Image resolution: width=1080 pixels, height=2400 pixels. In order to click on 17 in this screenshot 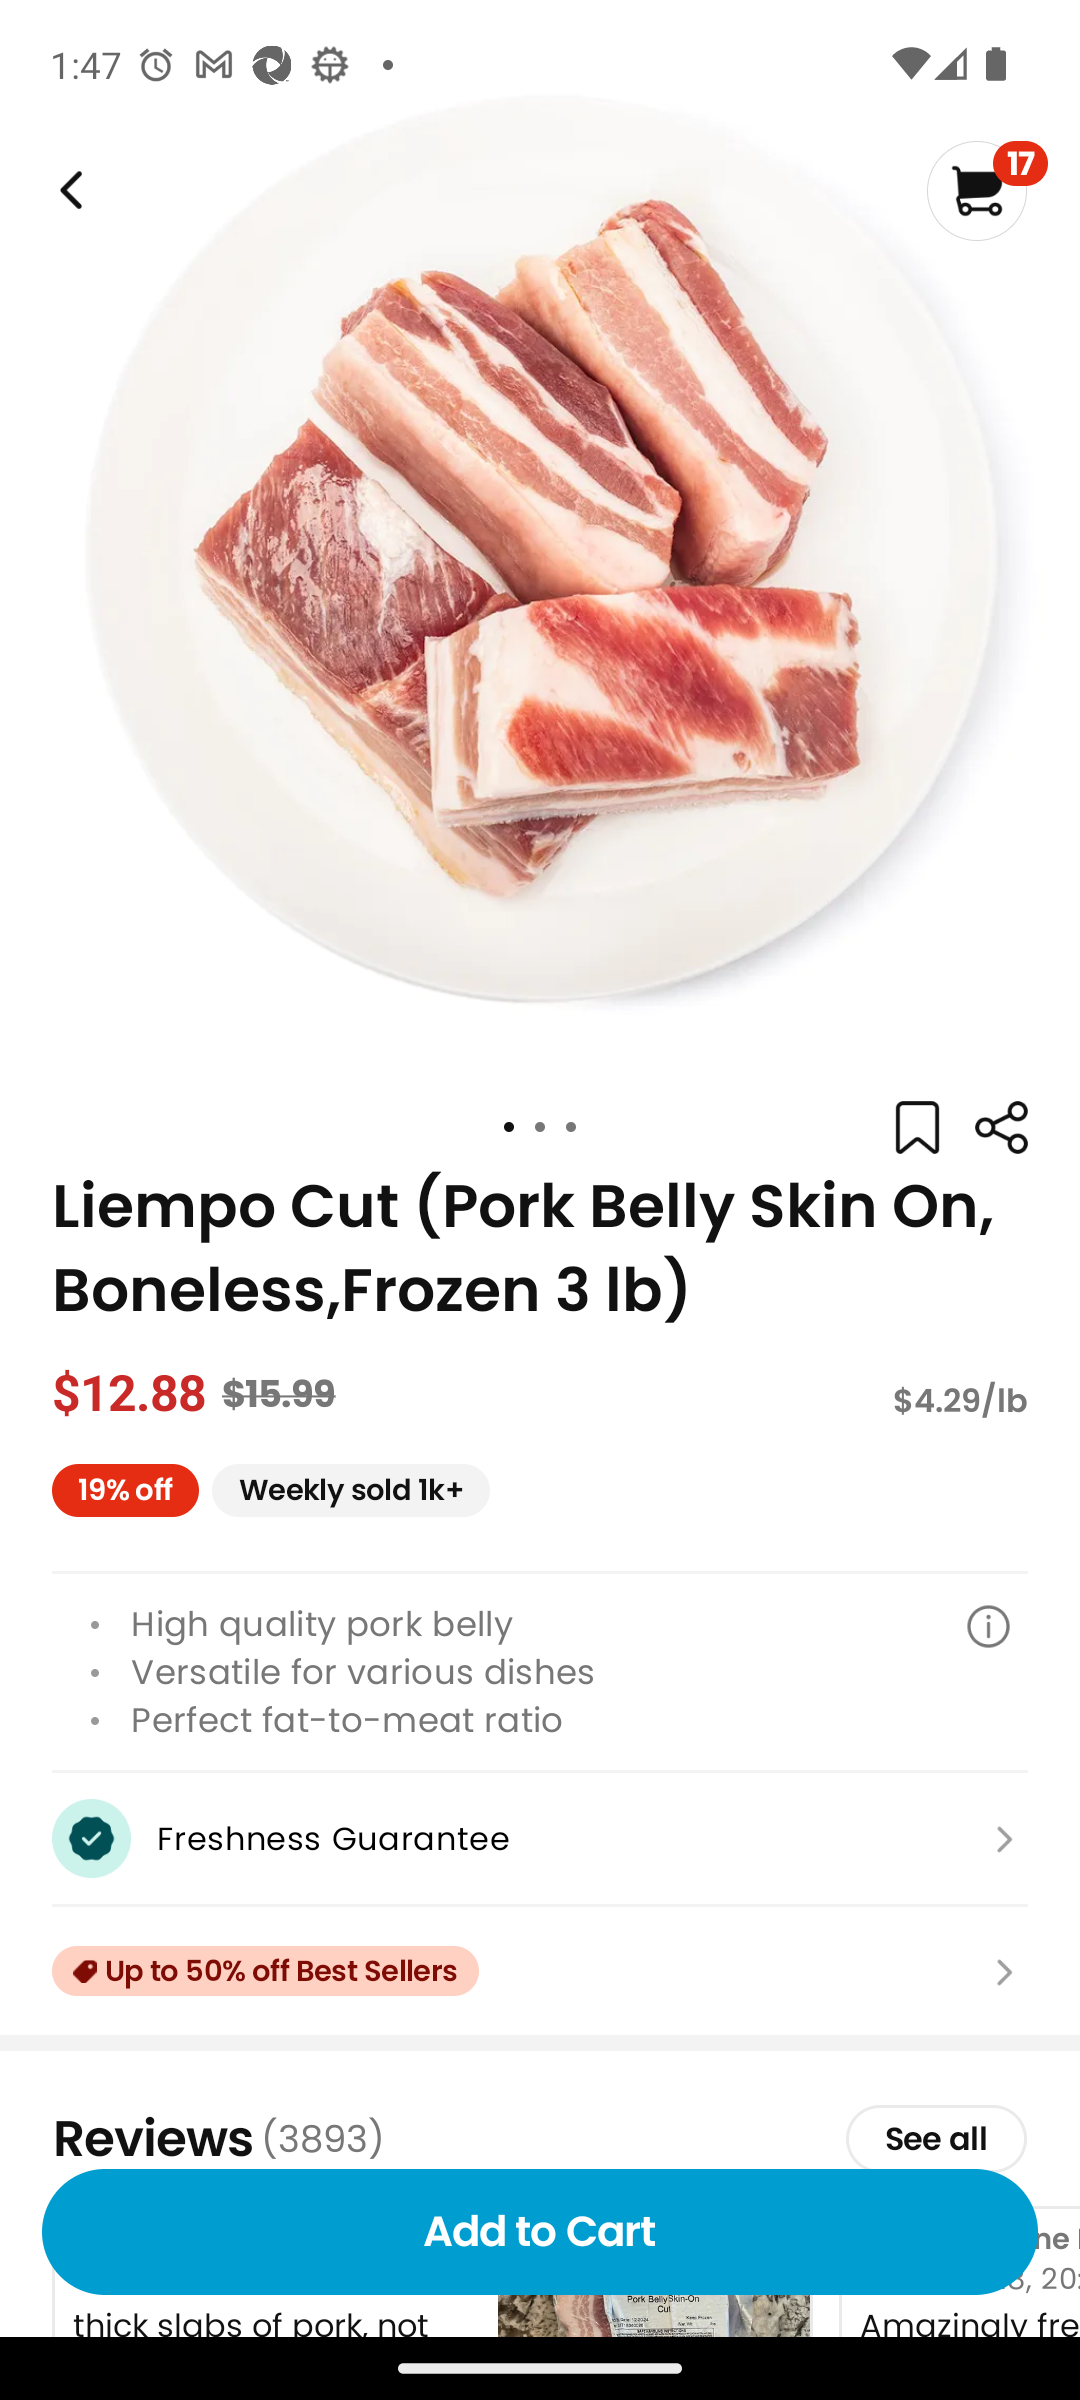, I will do `click(986, 190)`.